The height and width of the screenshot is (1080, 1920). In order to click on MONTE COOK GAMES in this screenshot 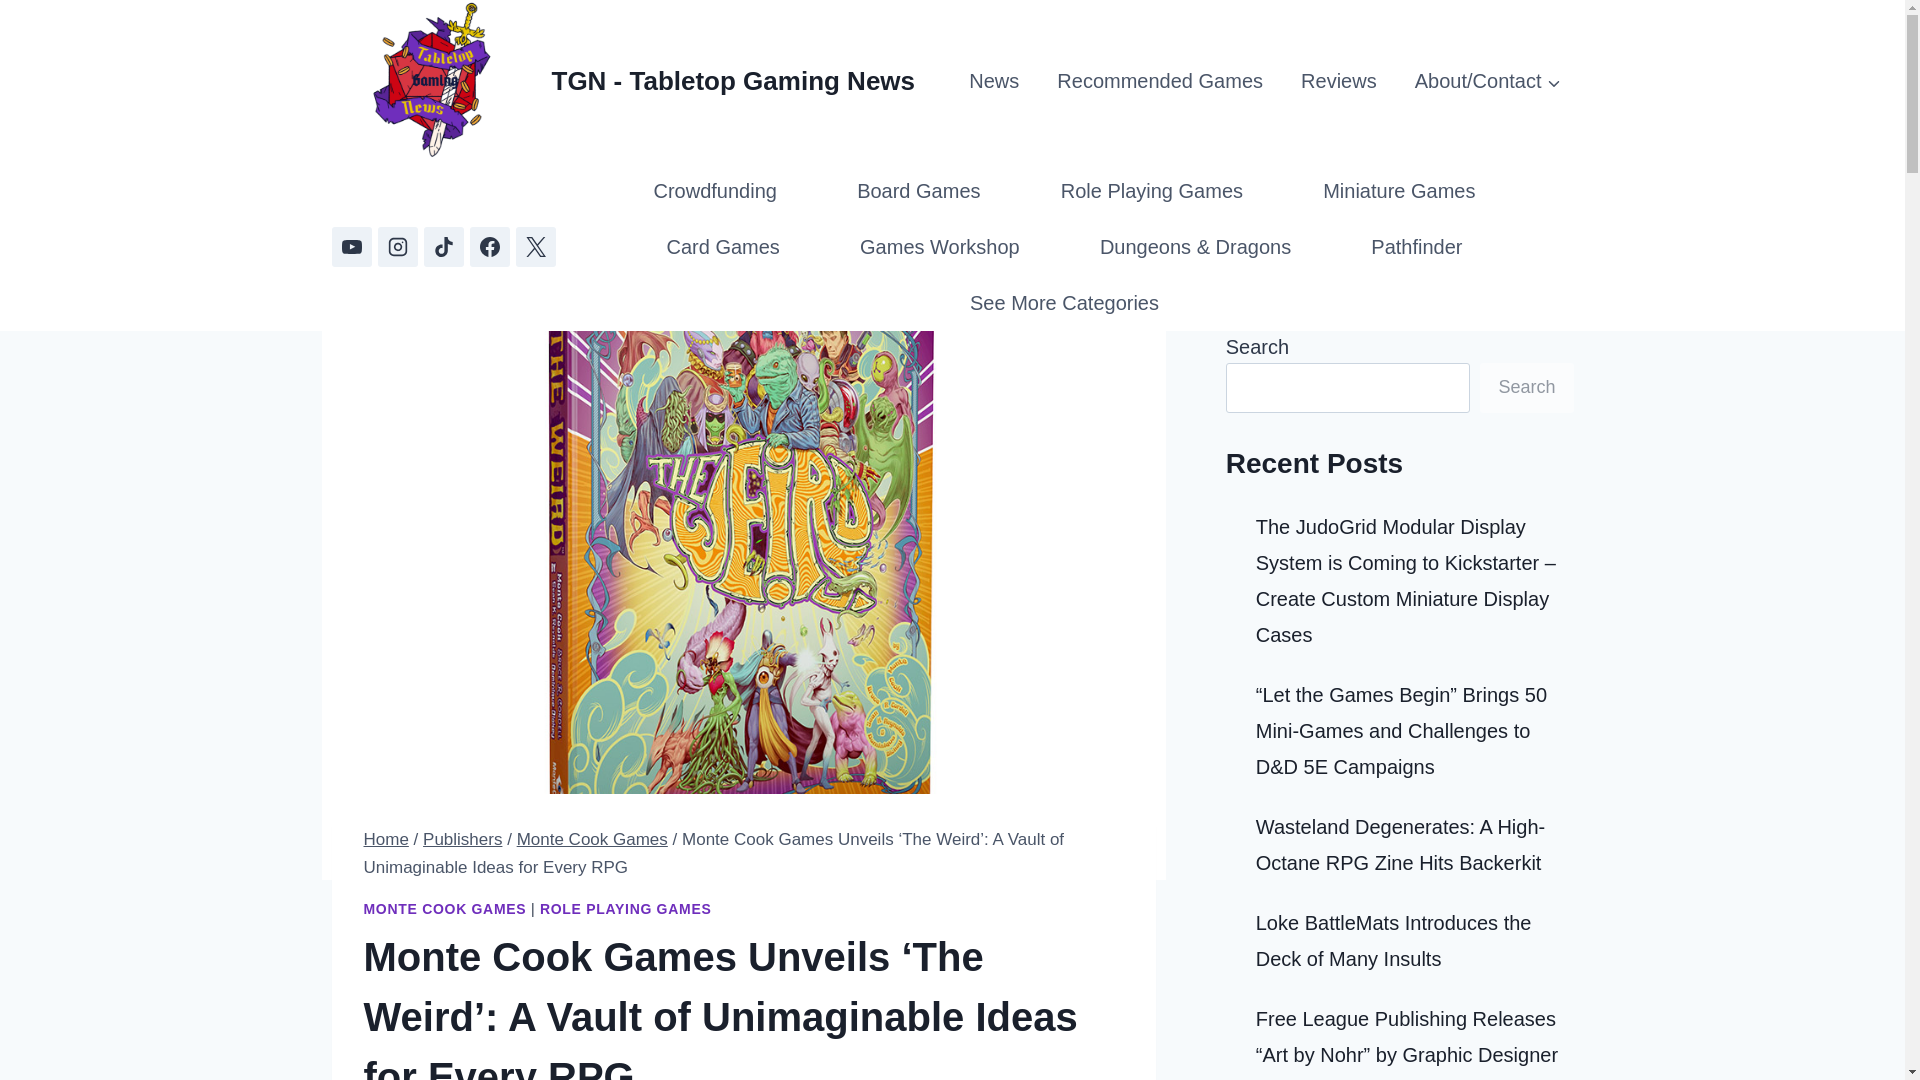, I will do `click(445, 908)`.